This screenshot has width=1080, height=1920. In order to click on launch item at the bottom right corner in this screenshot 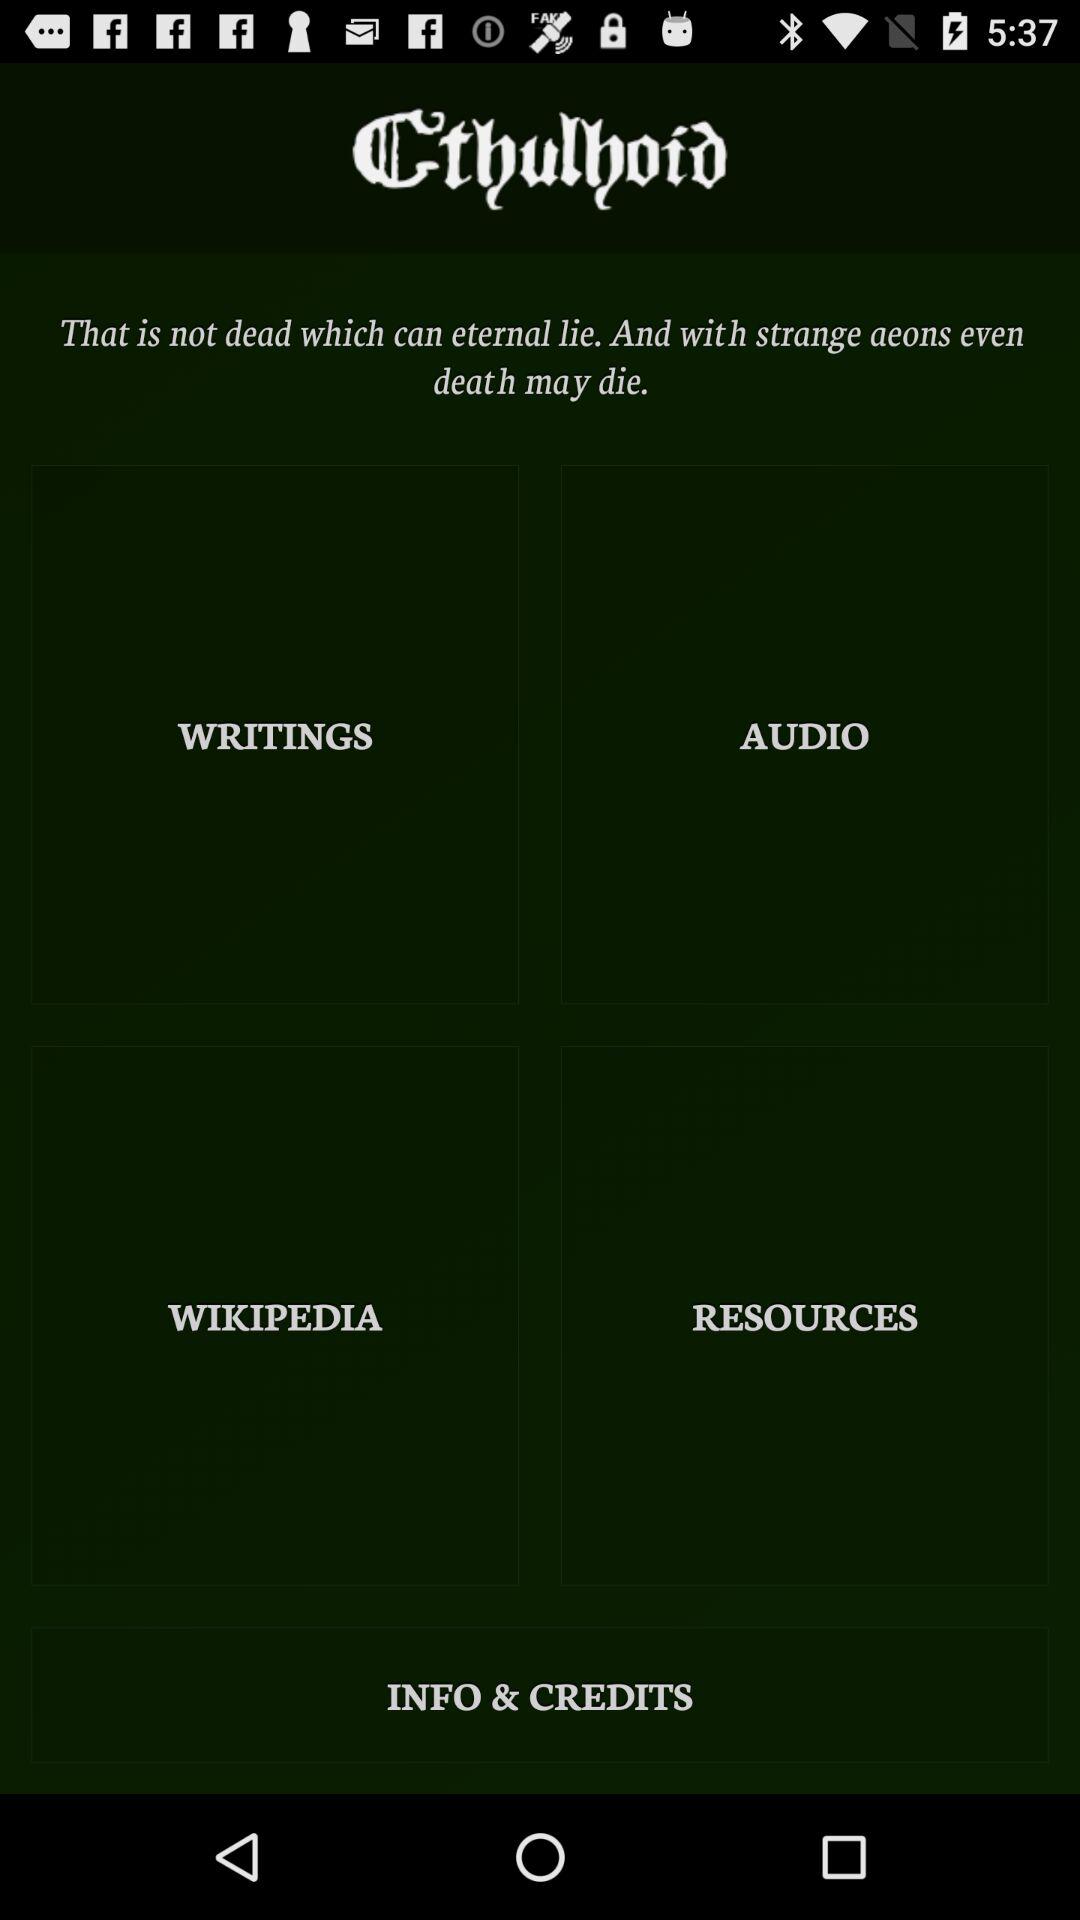, I will do `click(804, 1316)`.